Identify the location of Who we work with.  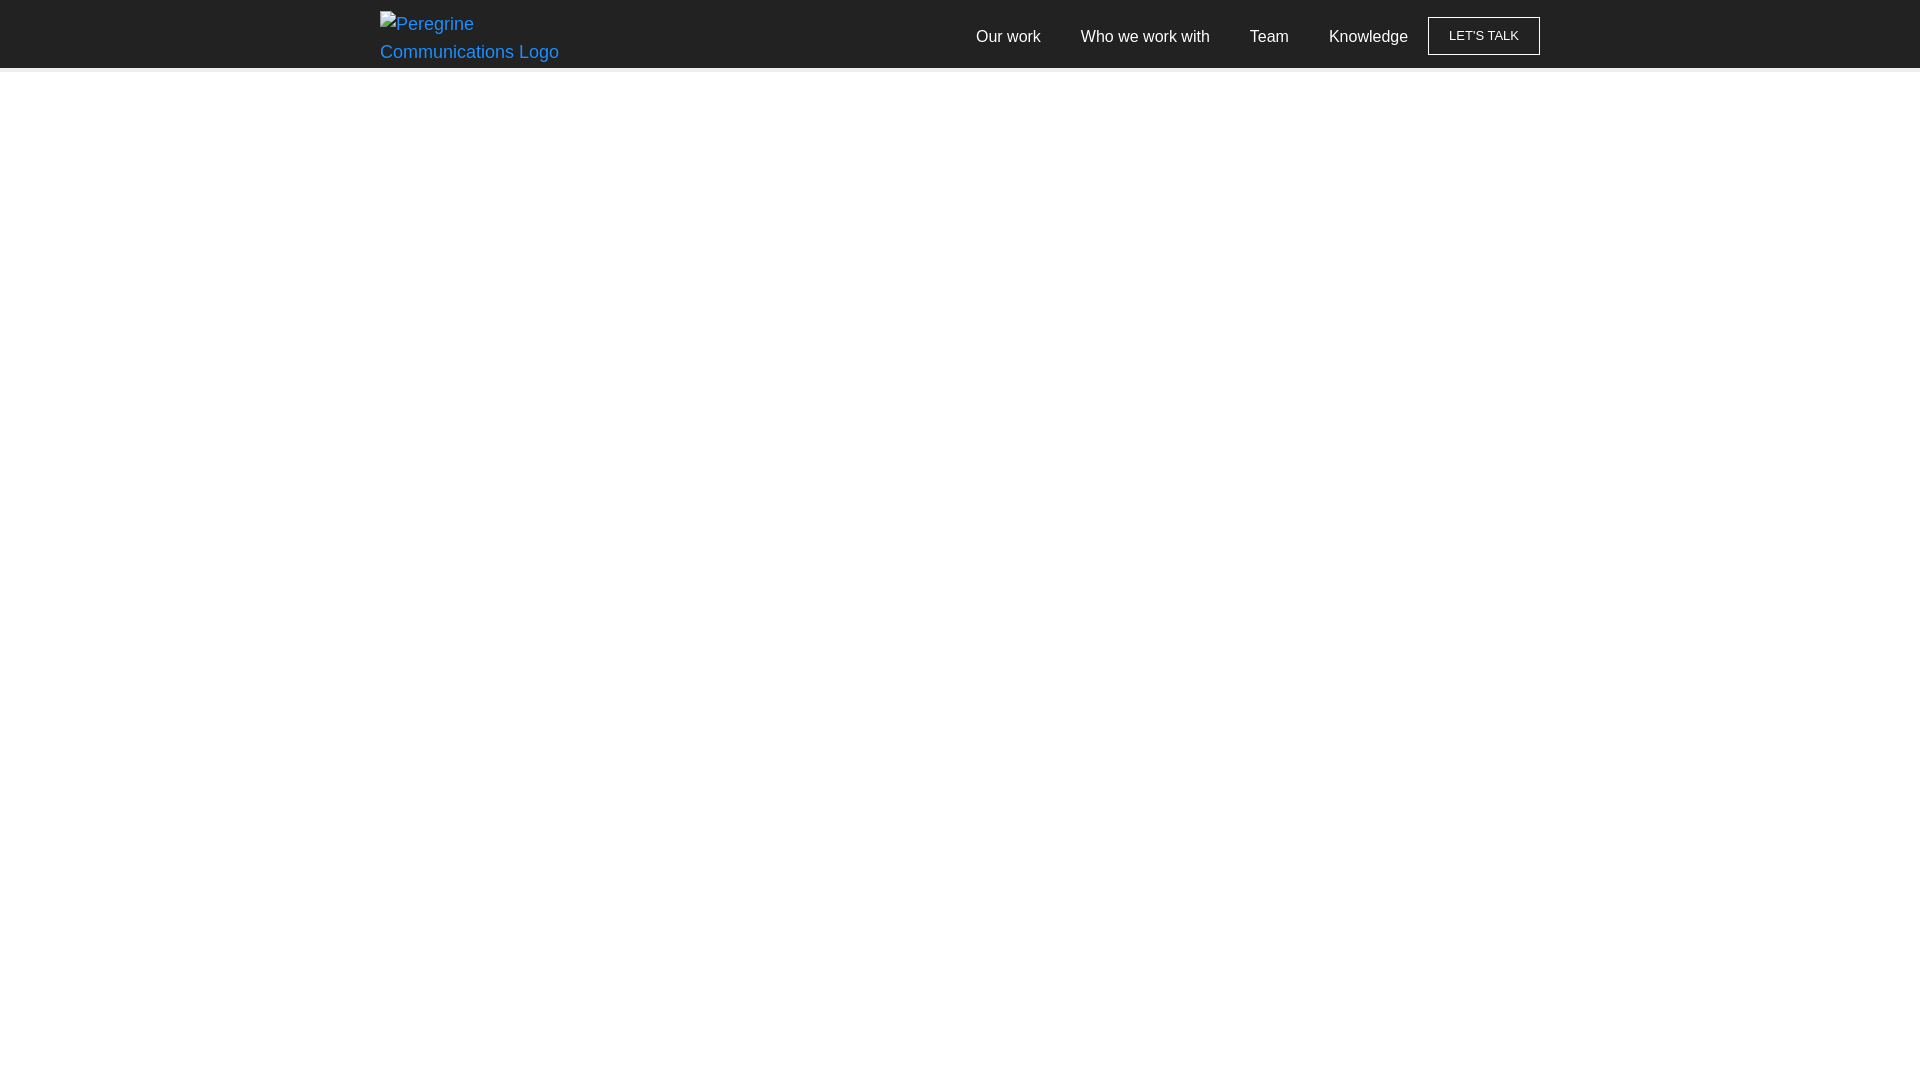
(1146, 36).